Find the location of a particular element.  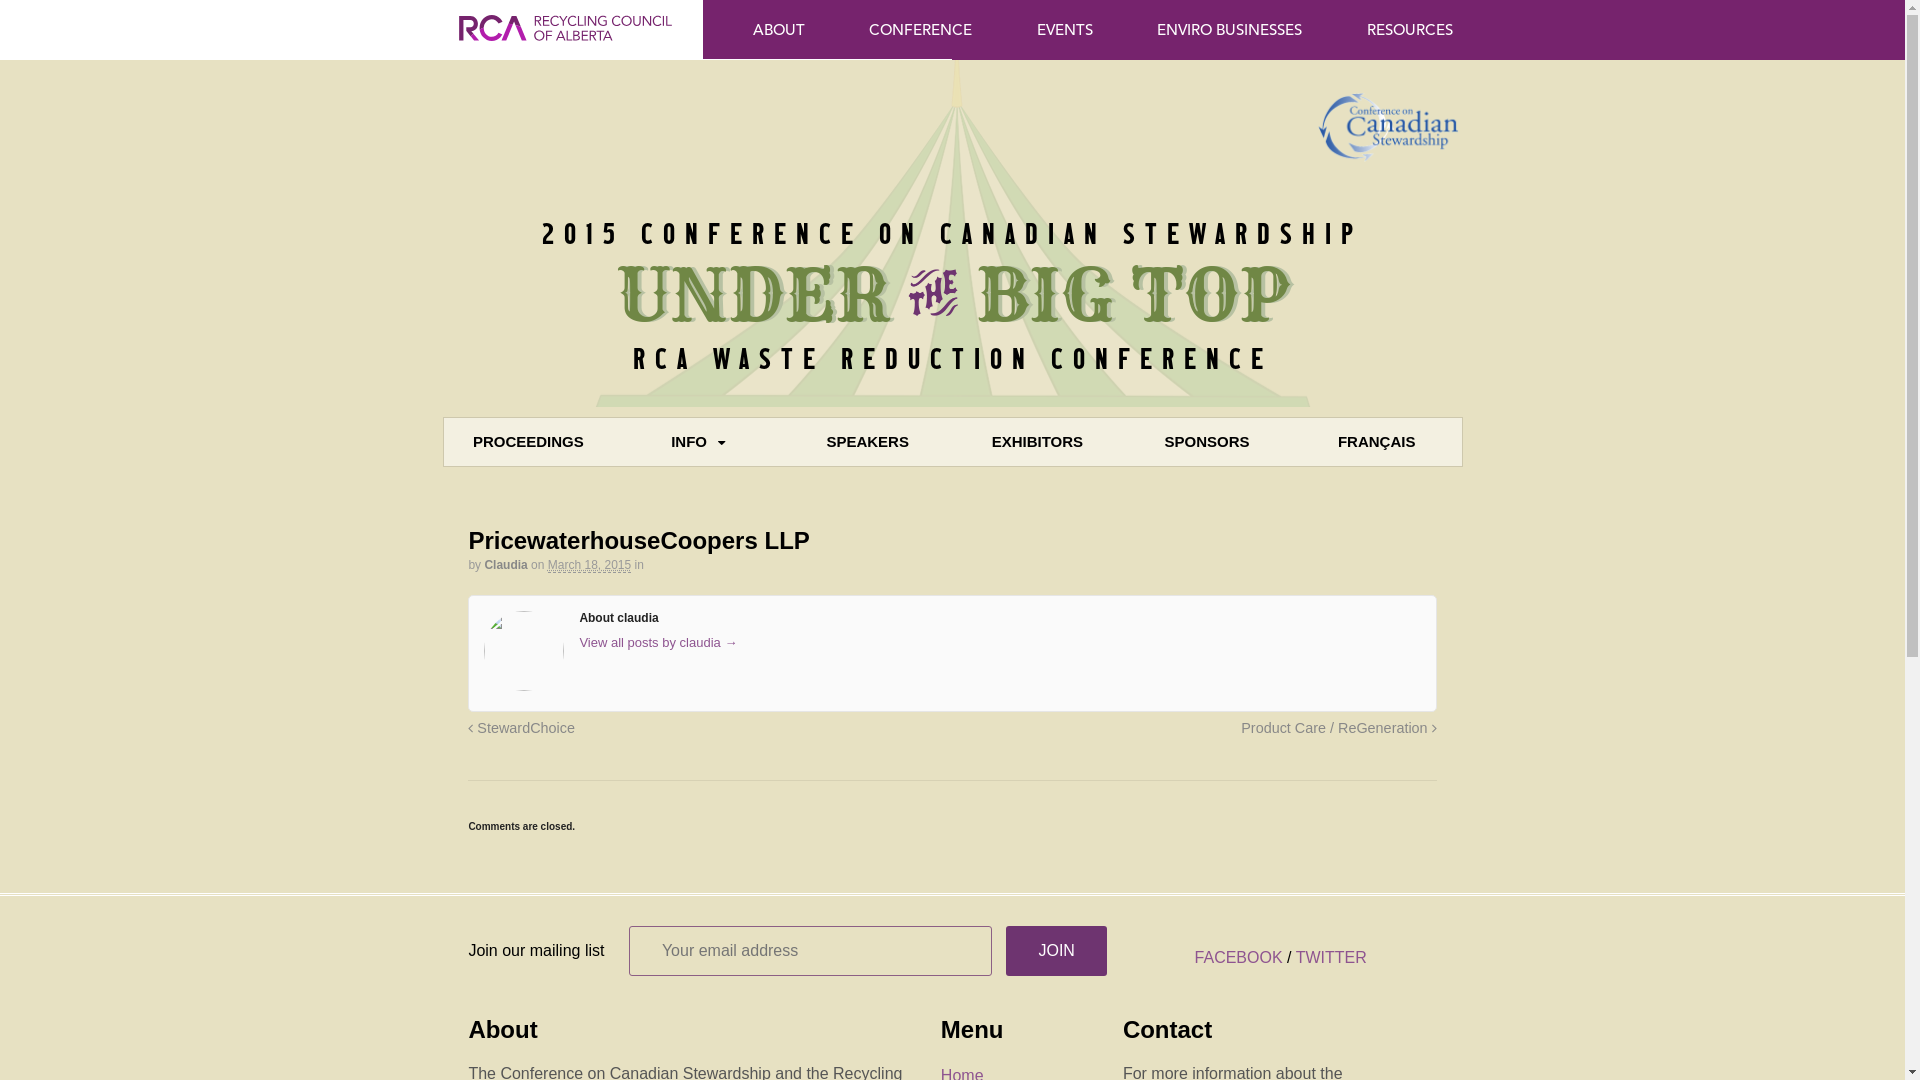

INFO is located at coordinates (698, 442).